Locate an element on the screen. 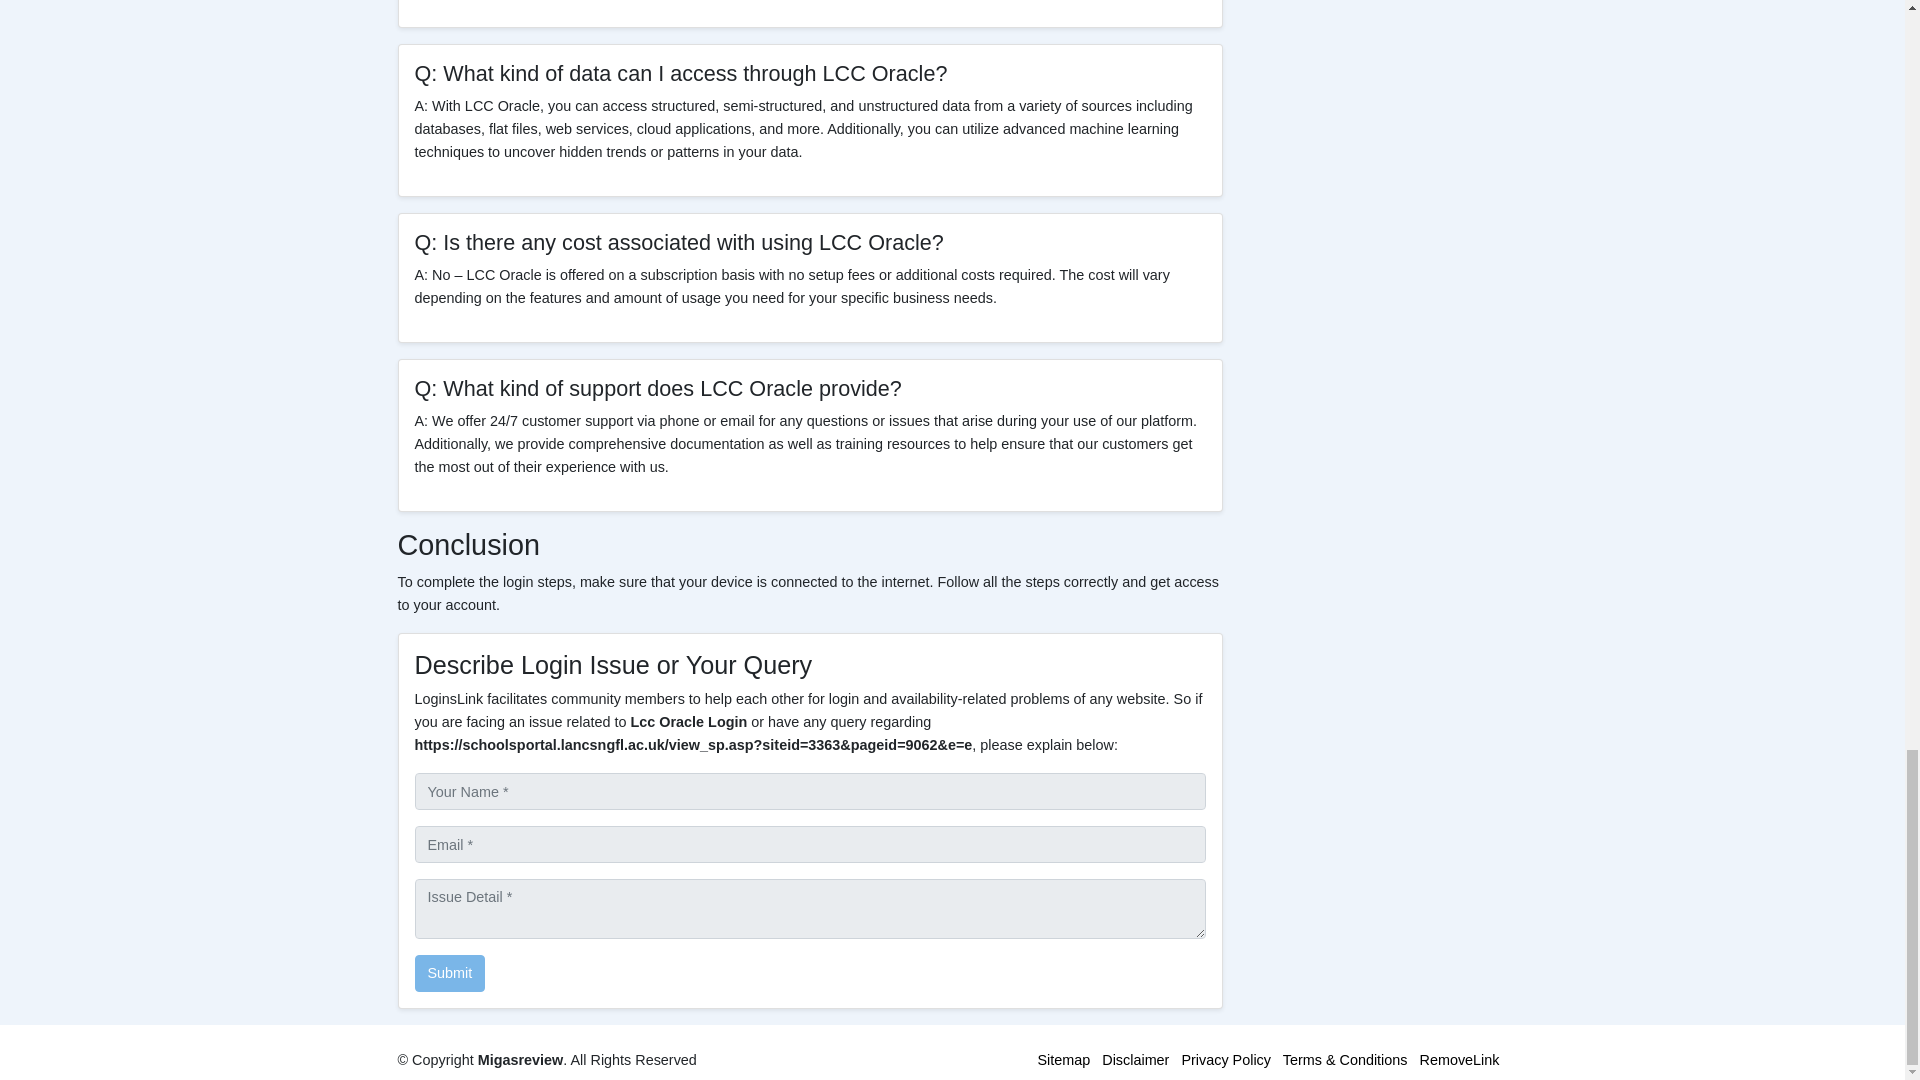 This screenshot has width=1920, height=1080. Disclaimer is located at coordinates (1136, 1060).